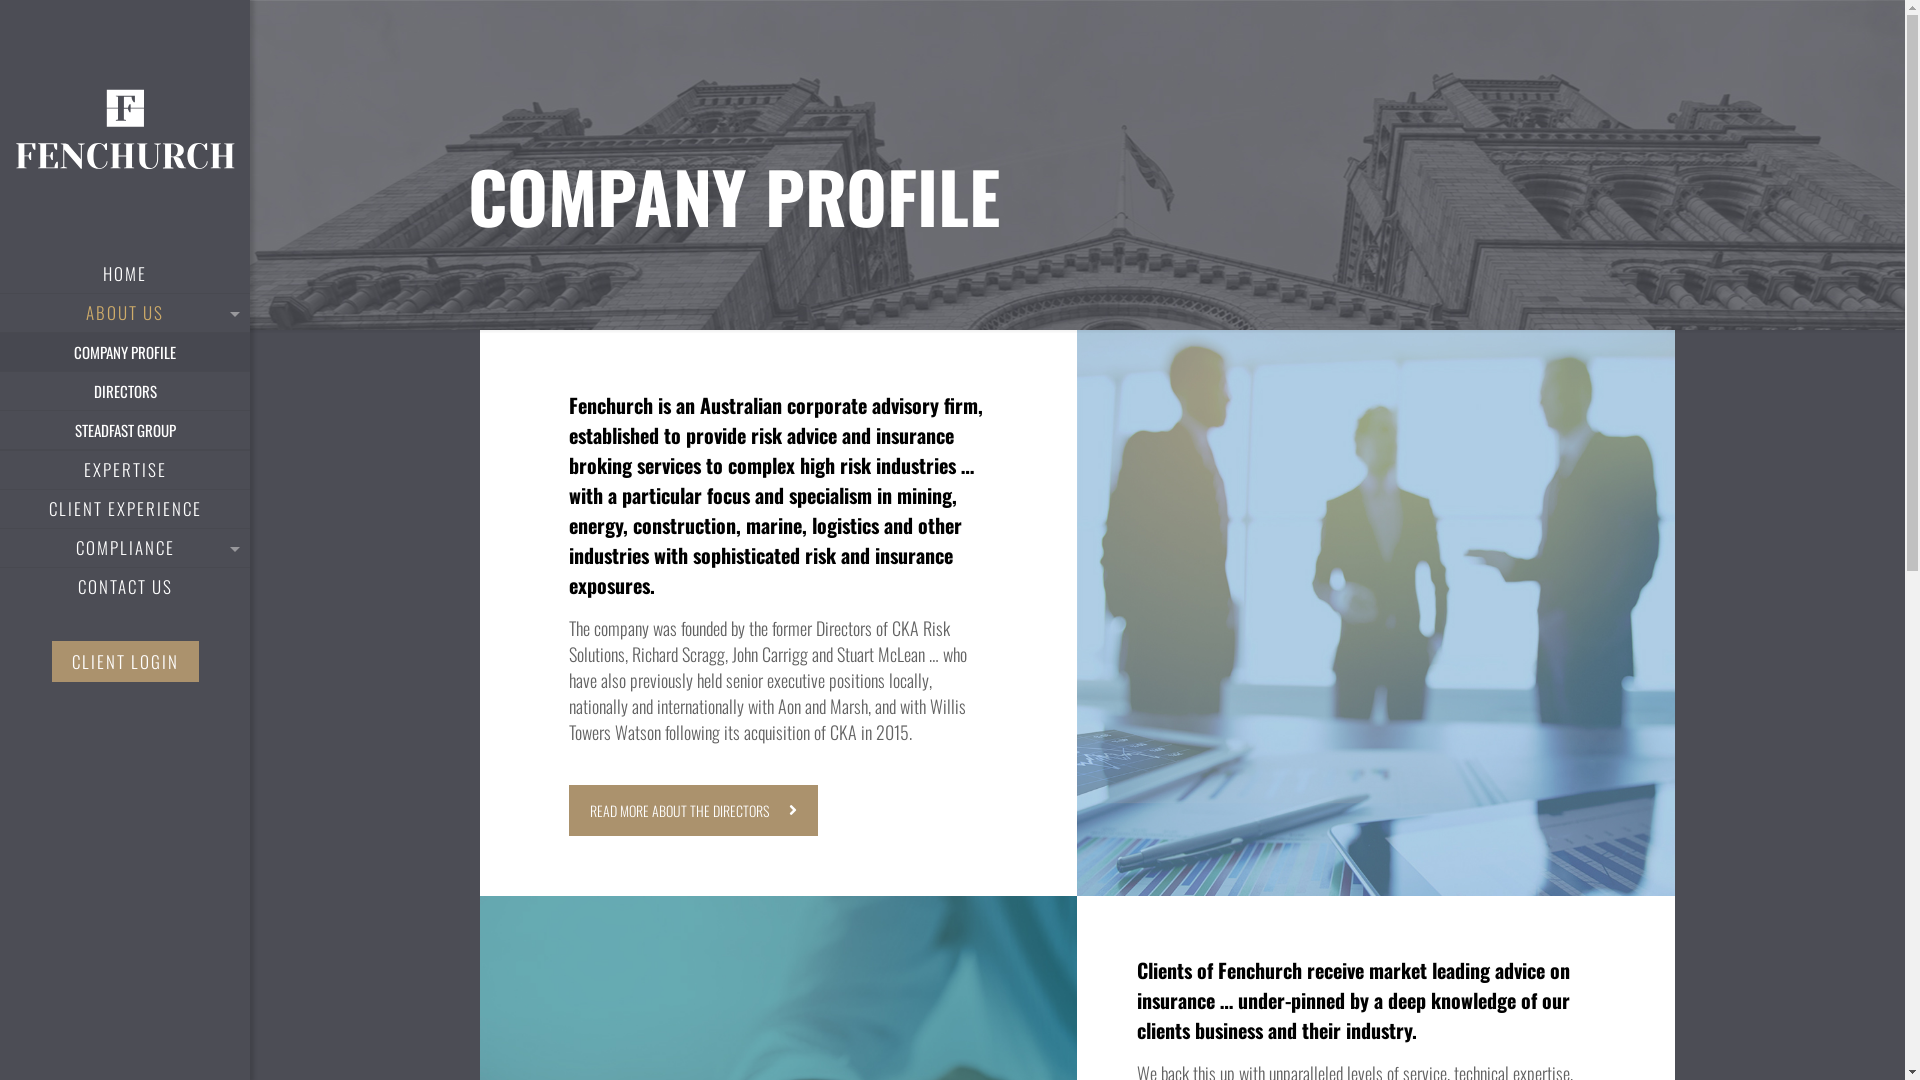 Image resolution: width=1920 pixels, height=1080 pixels. I want to click on CLIENT EXPERIENCE, so click(125, 510).